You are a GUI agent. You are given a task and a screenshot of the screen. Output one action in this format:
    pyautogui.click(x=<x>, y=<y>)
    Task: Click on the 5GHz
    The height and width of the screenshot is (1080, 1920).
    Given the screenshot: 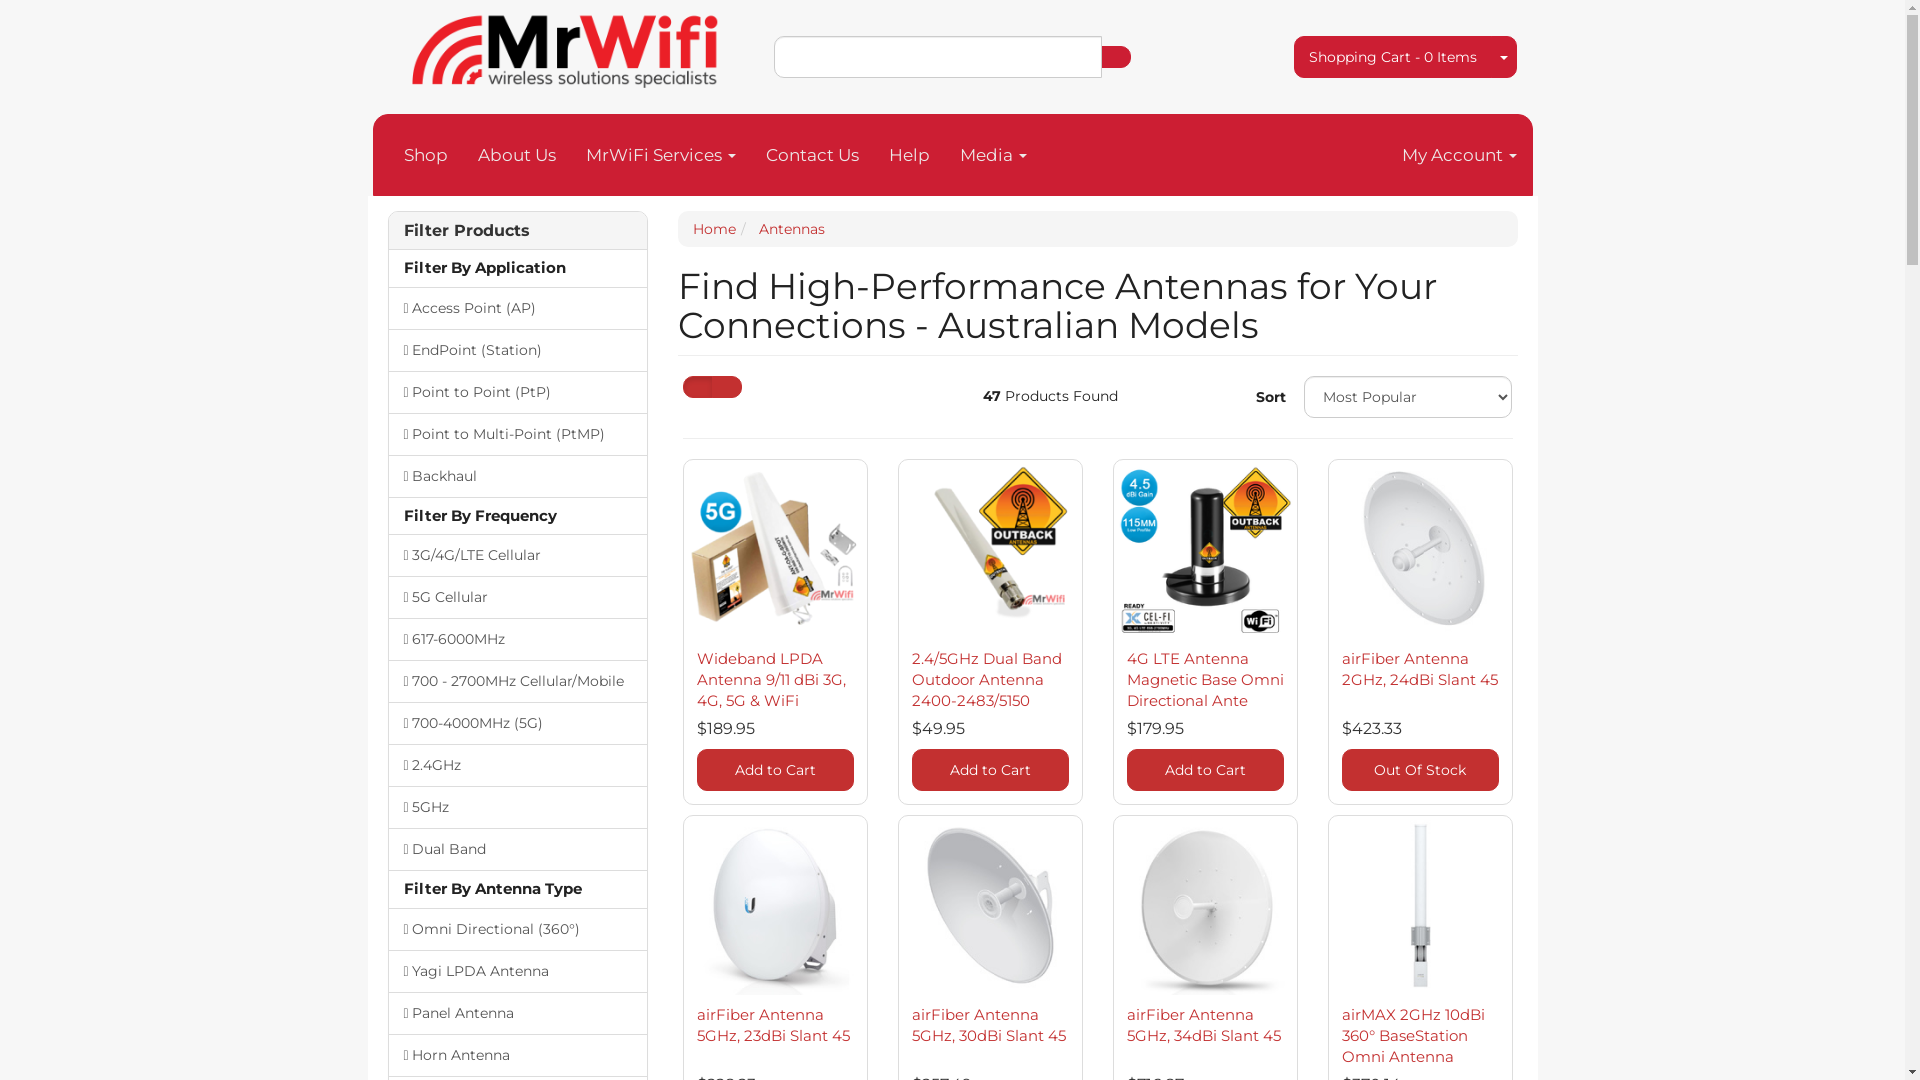 What is the action you would take?
    pyautogui.click(x=517, y=807)
    